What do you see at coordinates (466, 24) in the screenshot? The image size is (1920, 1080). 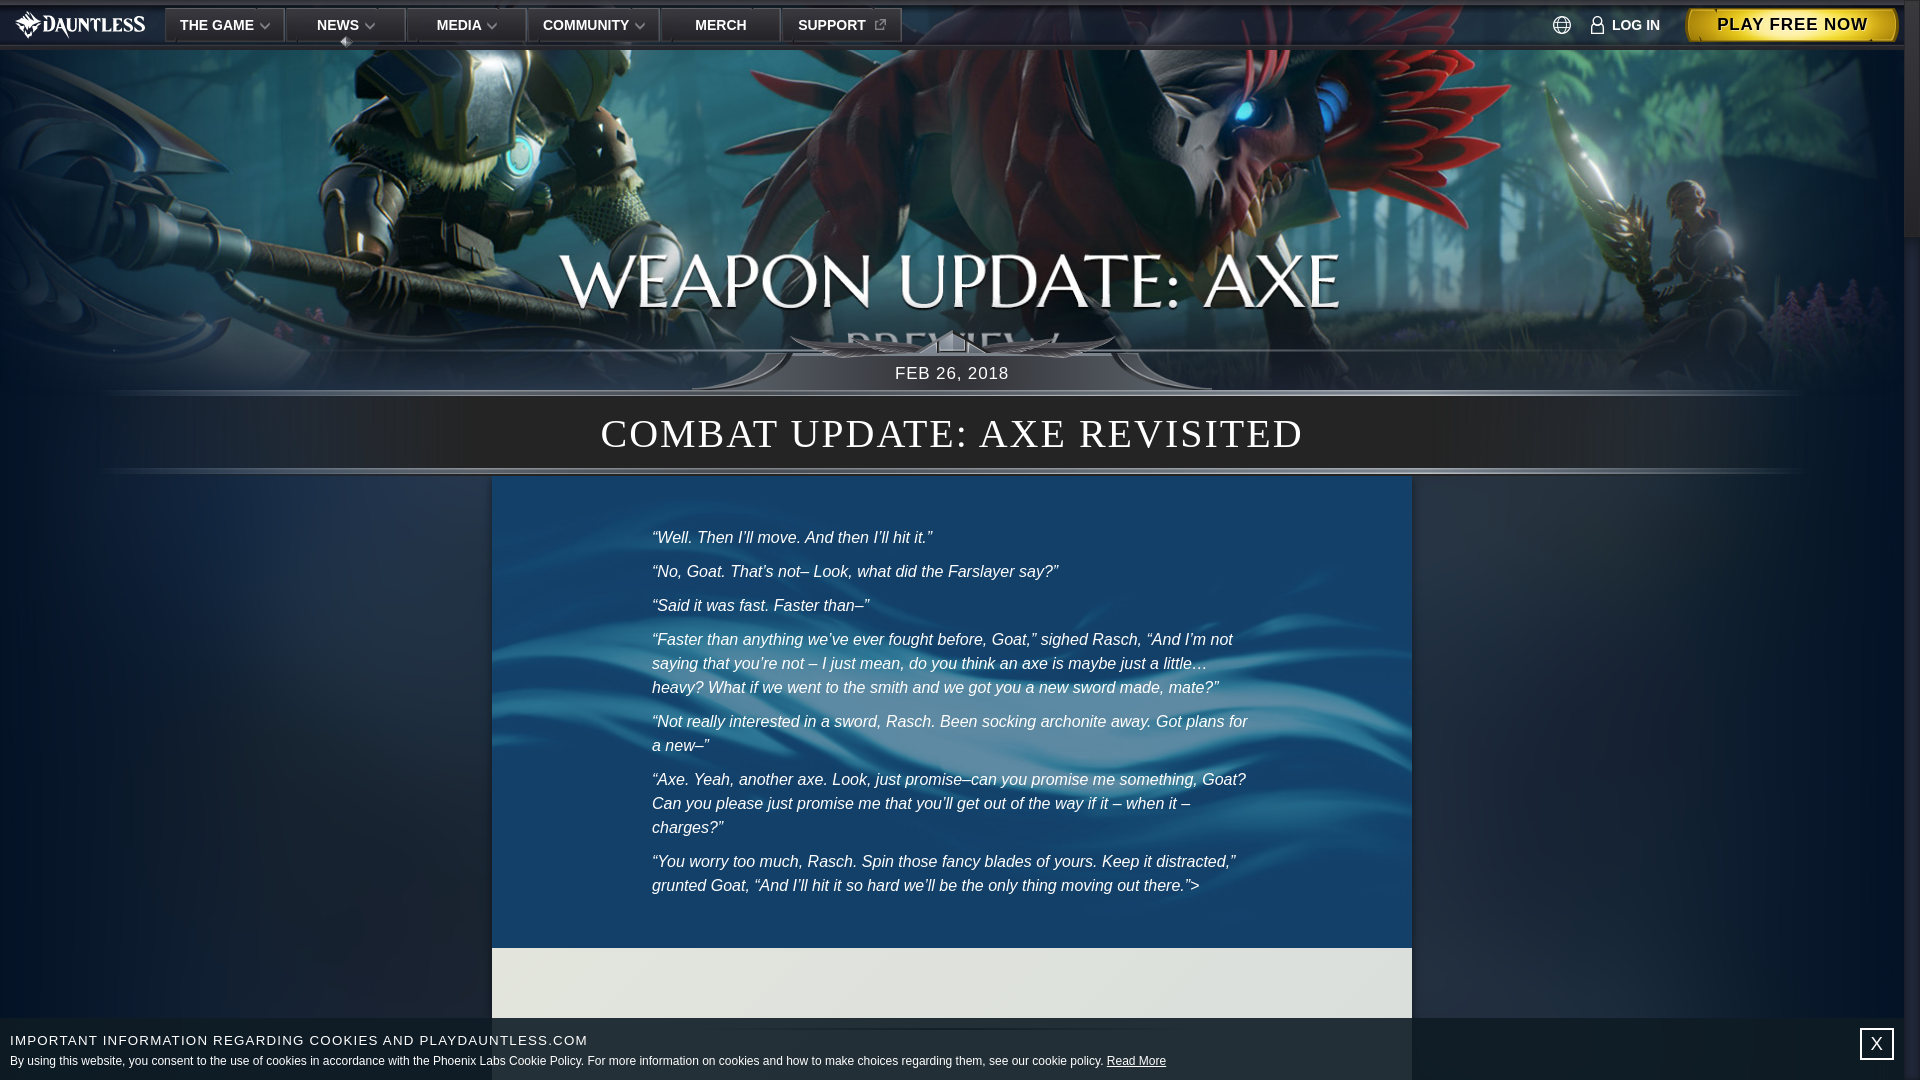 I see `MEDIA` at bounding box center [466, 24].